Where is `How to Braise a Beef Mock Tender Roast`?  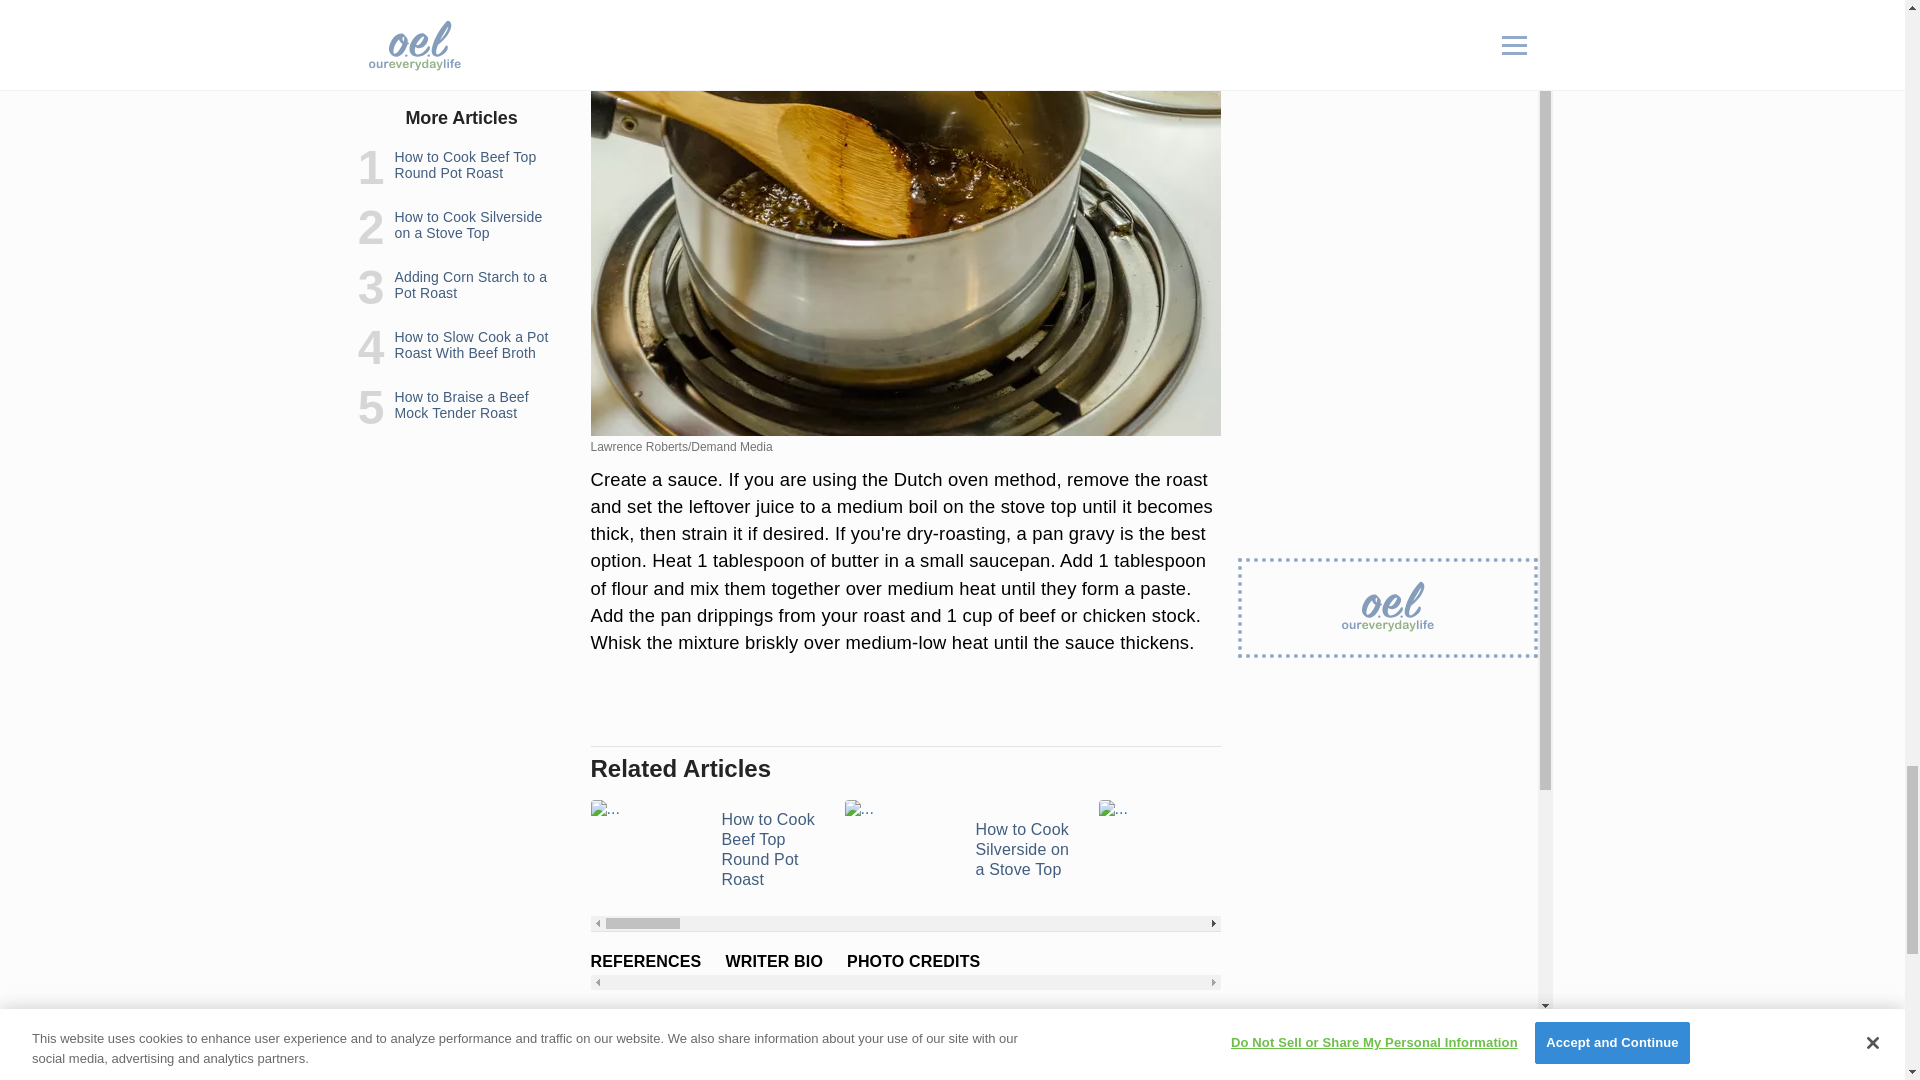
How to Braise a Beef Mock Tender Roast is located at coordinates (1720, 850).